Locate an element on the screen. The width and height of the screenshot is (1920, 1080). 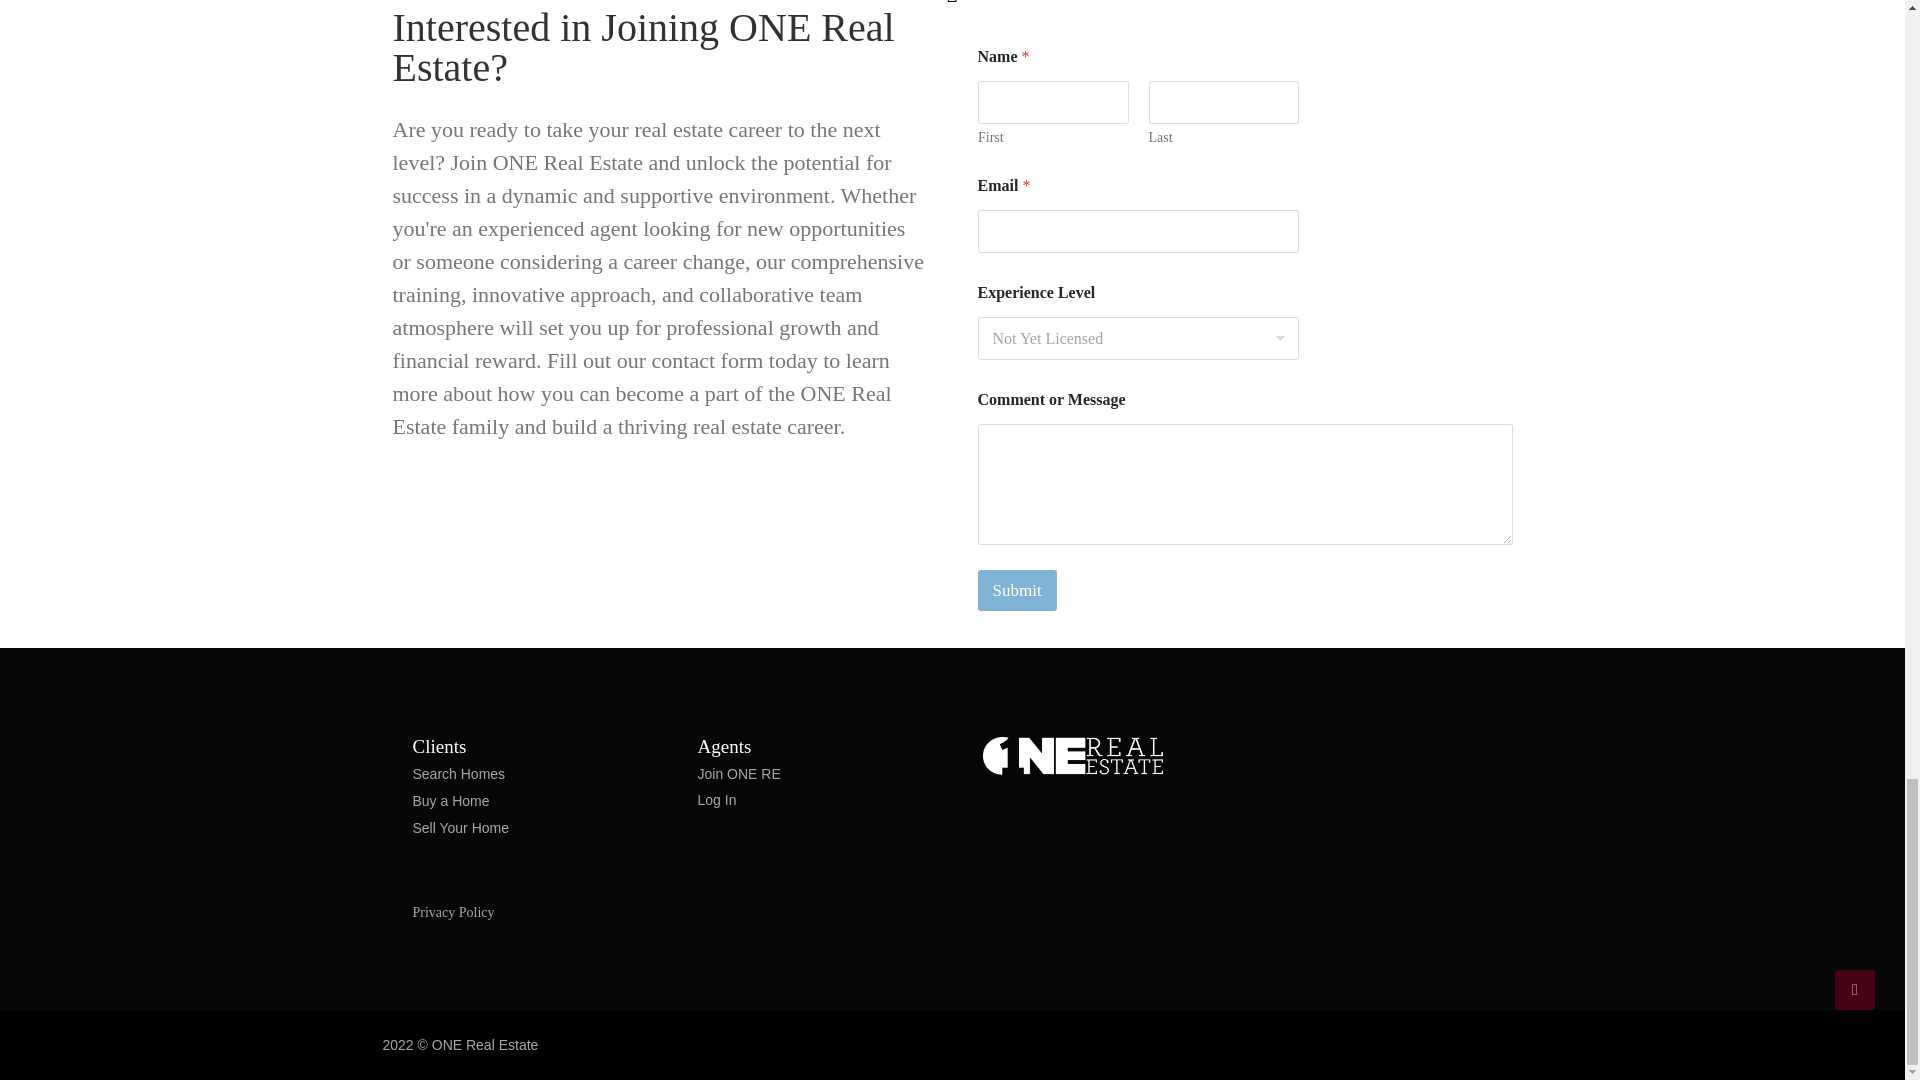
Join ONE RE is located at coordinates (740, 774).